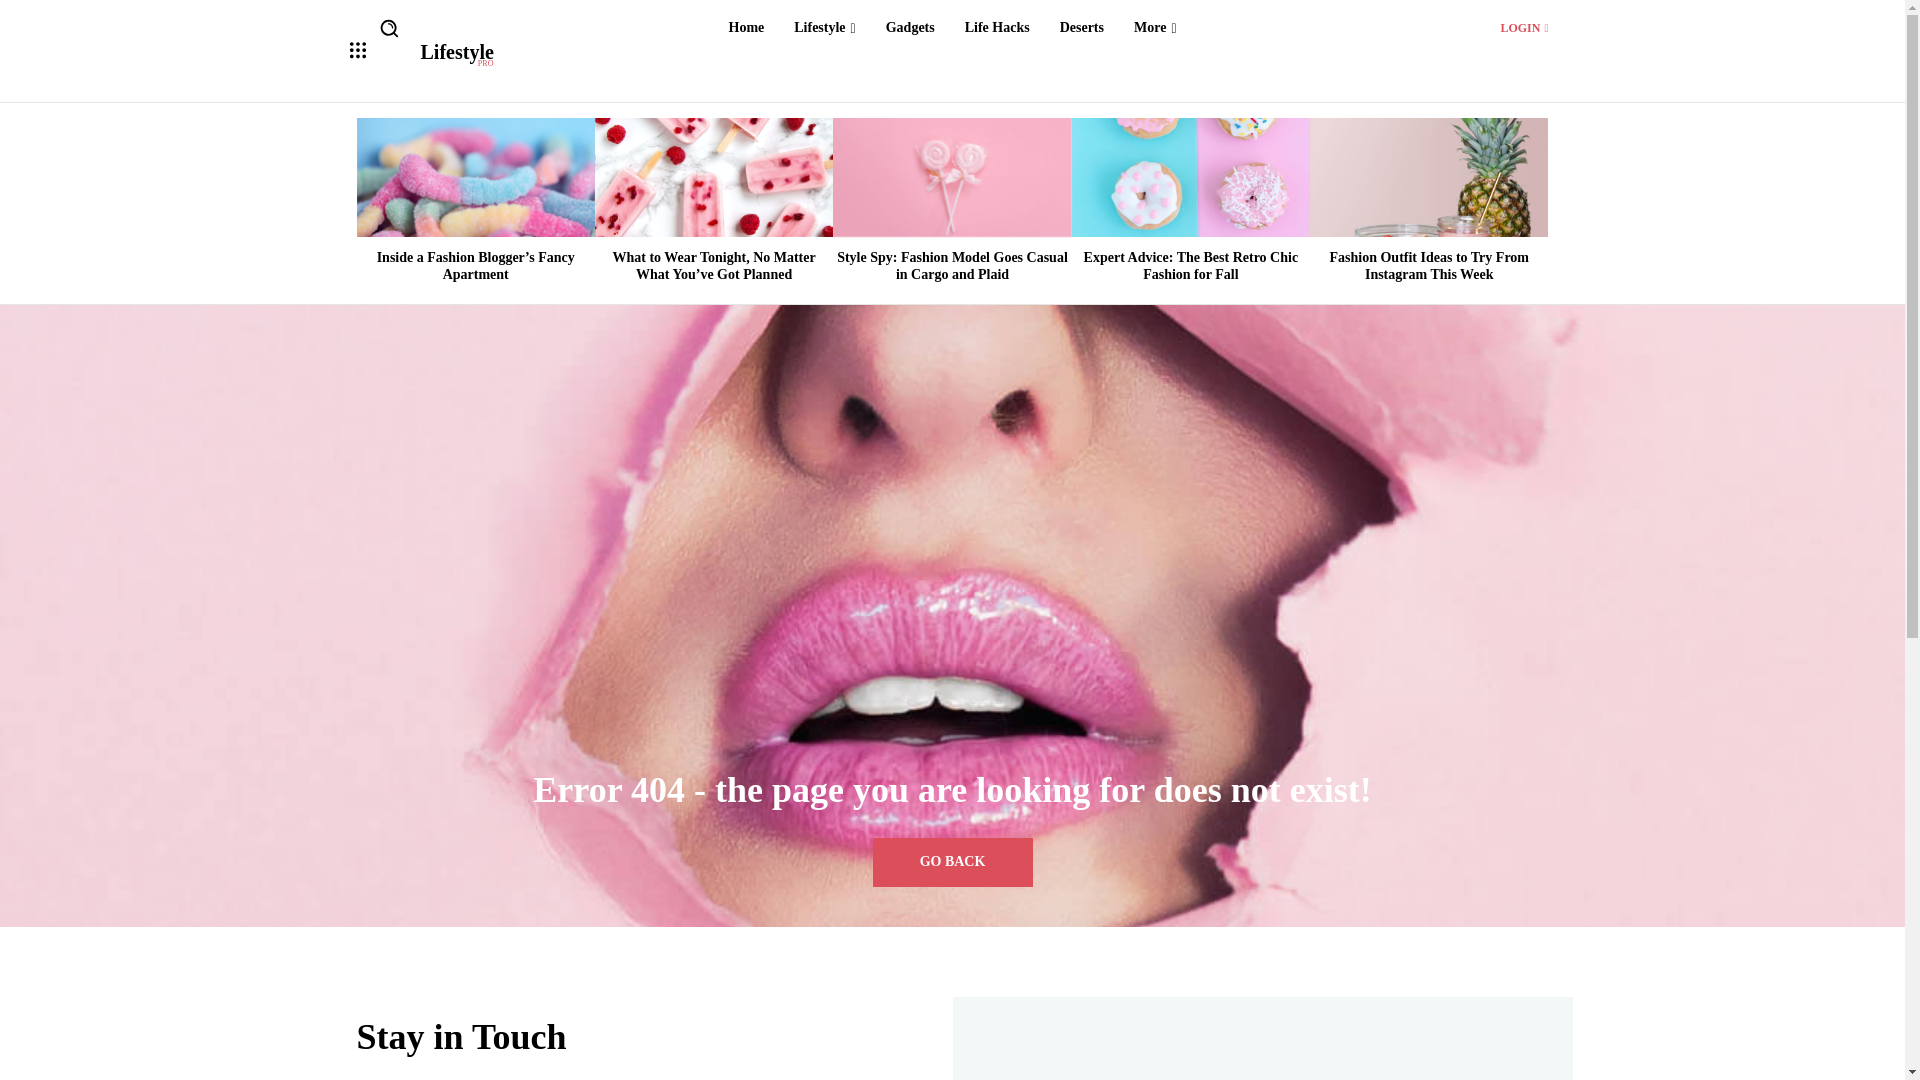  Describe the element at coordinates (997, 28) in the screenshot. I see `Home` at that location.